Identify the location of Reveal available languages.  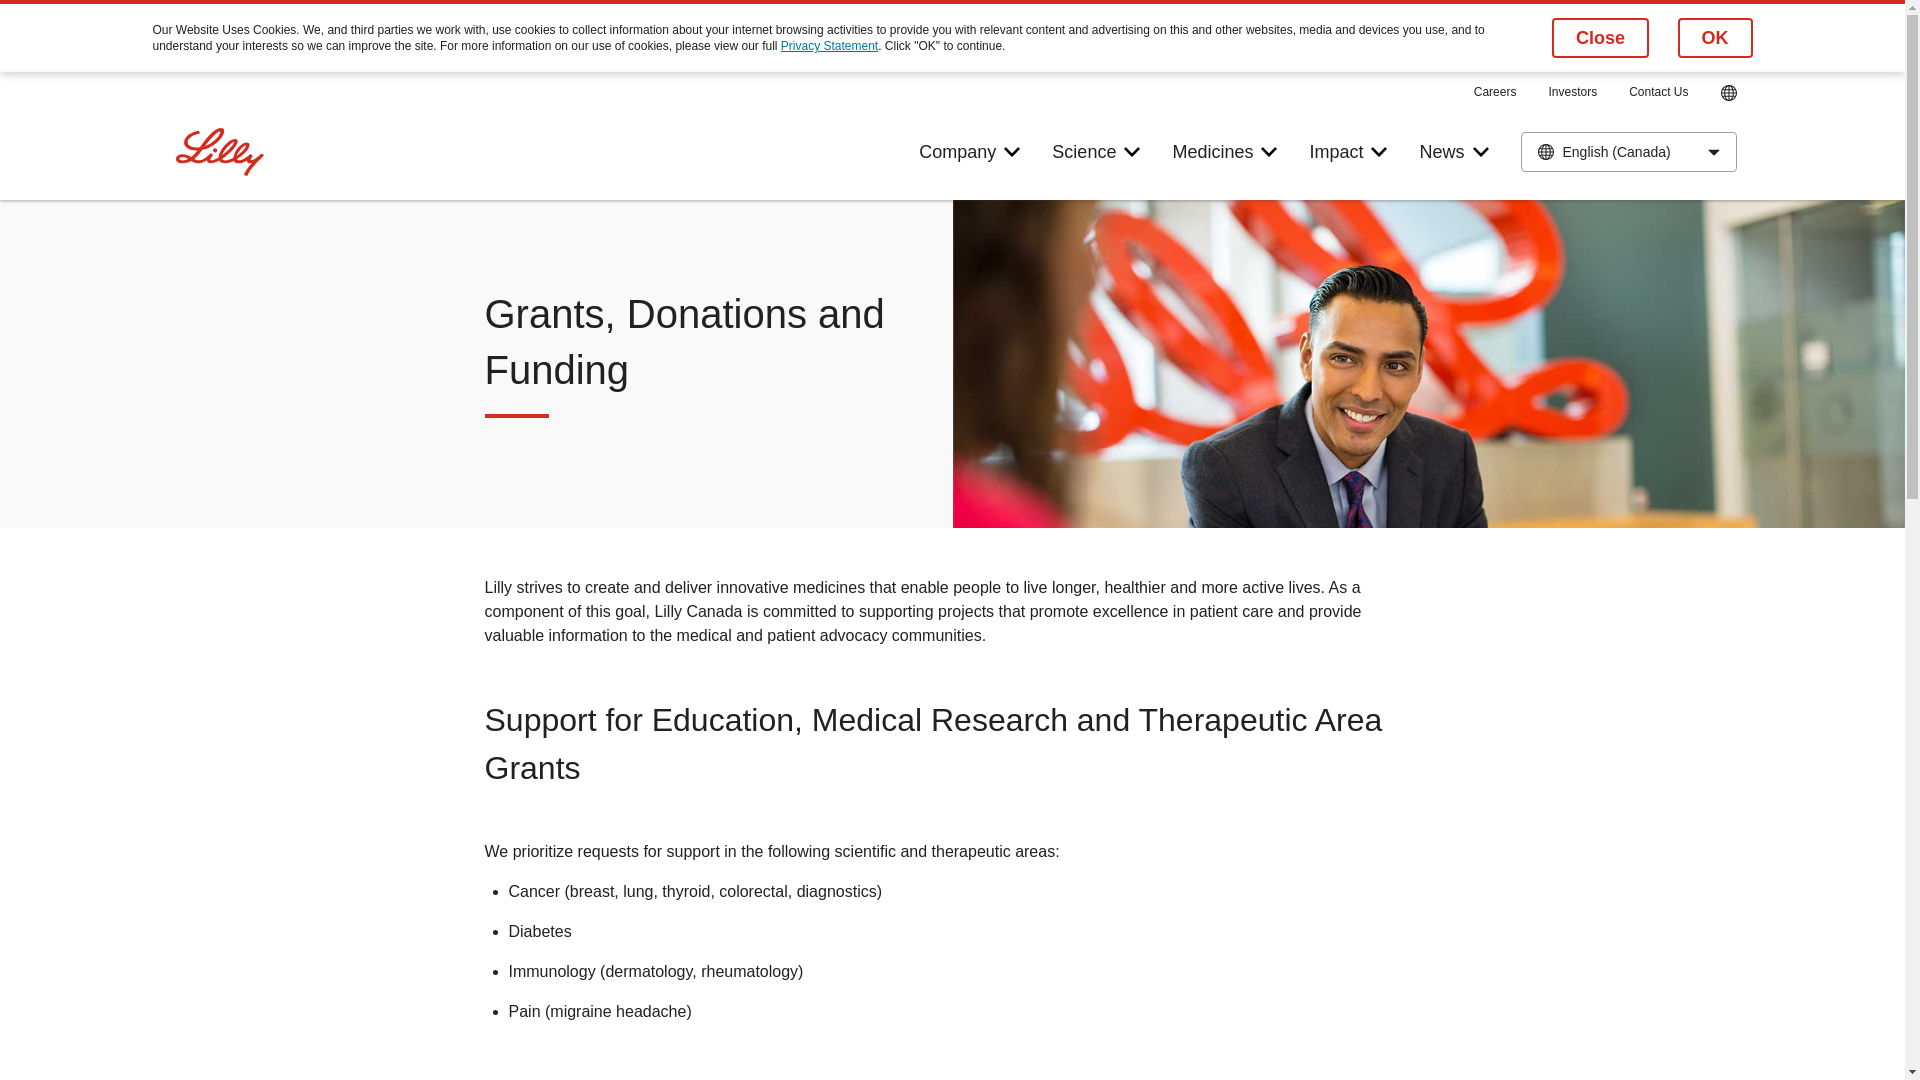
(1714, 152).